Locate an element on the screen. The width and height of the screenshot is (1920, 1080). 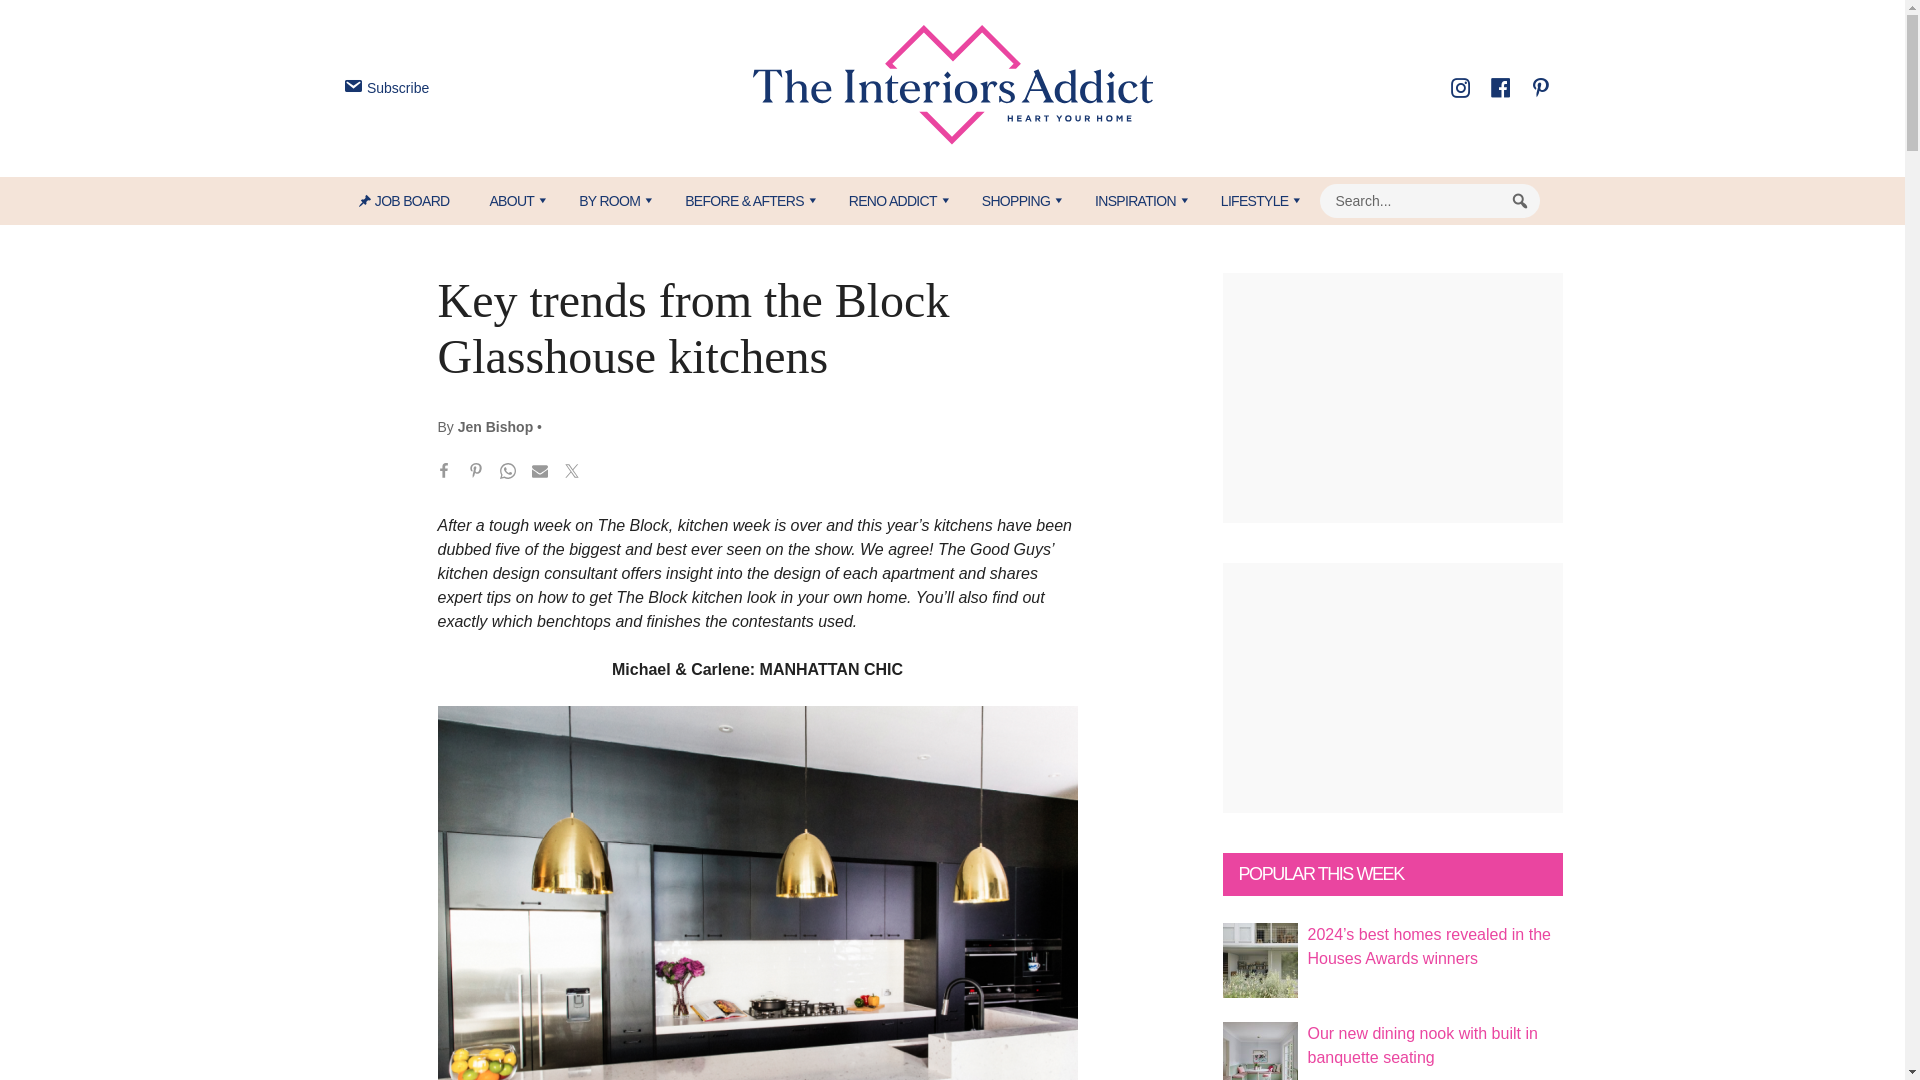
Share on Twitter is located at coordinates (572, 474).